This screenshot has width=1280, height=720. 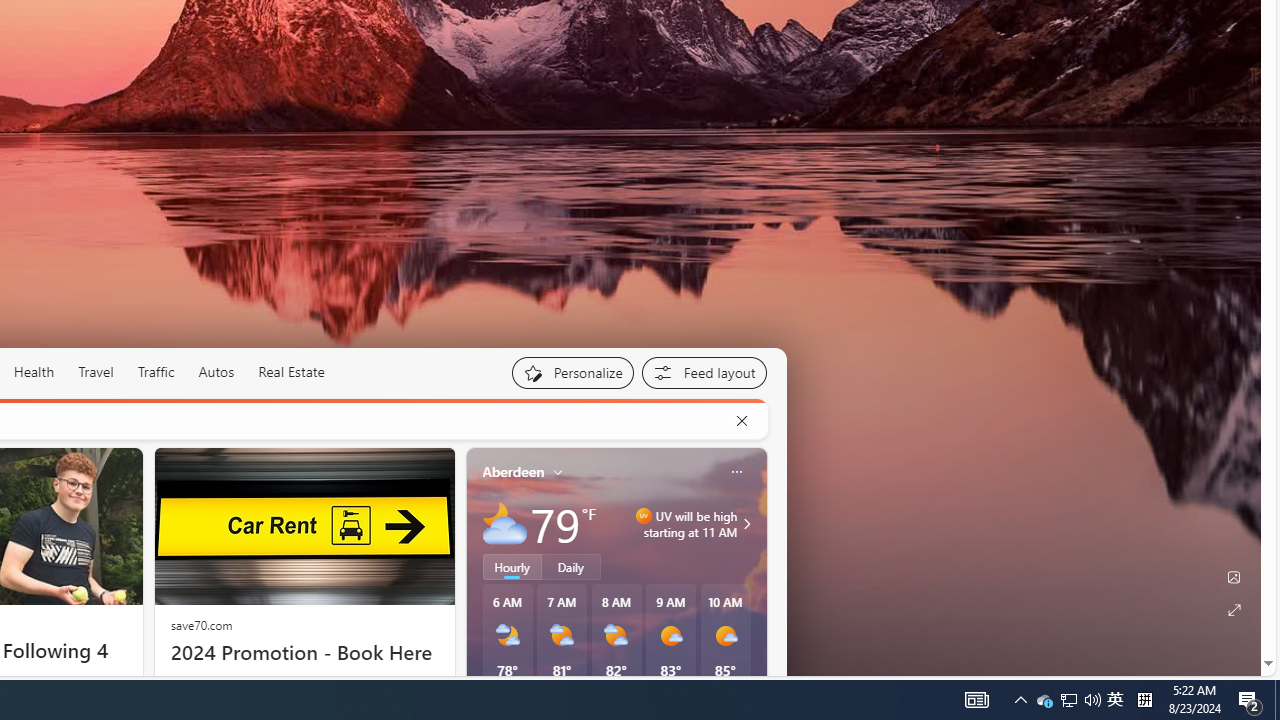 I want to click on Personalize your feed", so click(x=572, y=372).